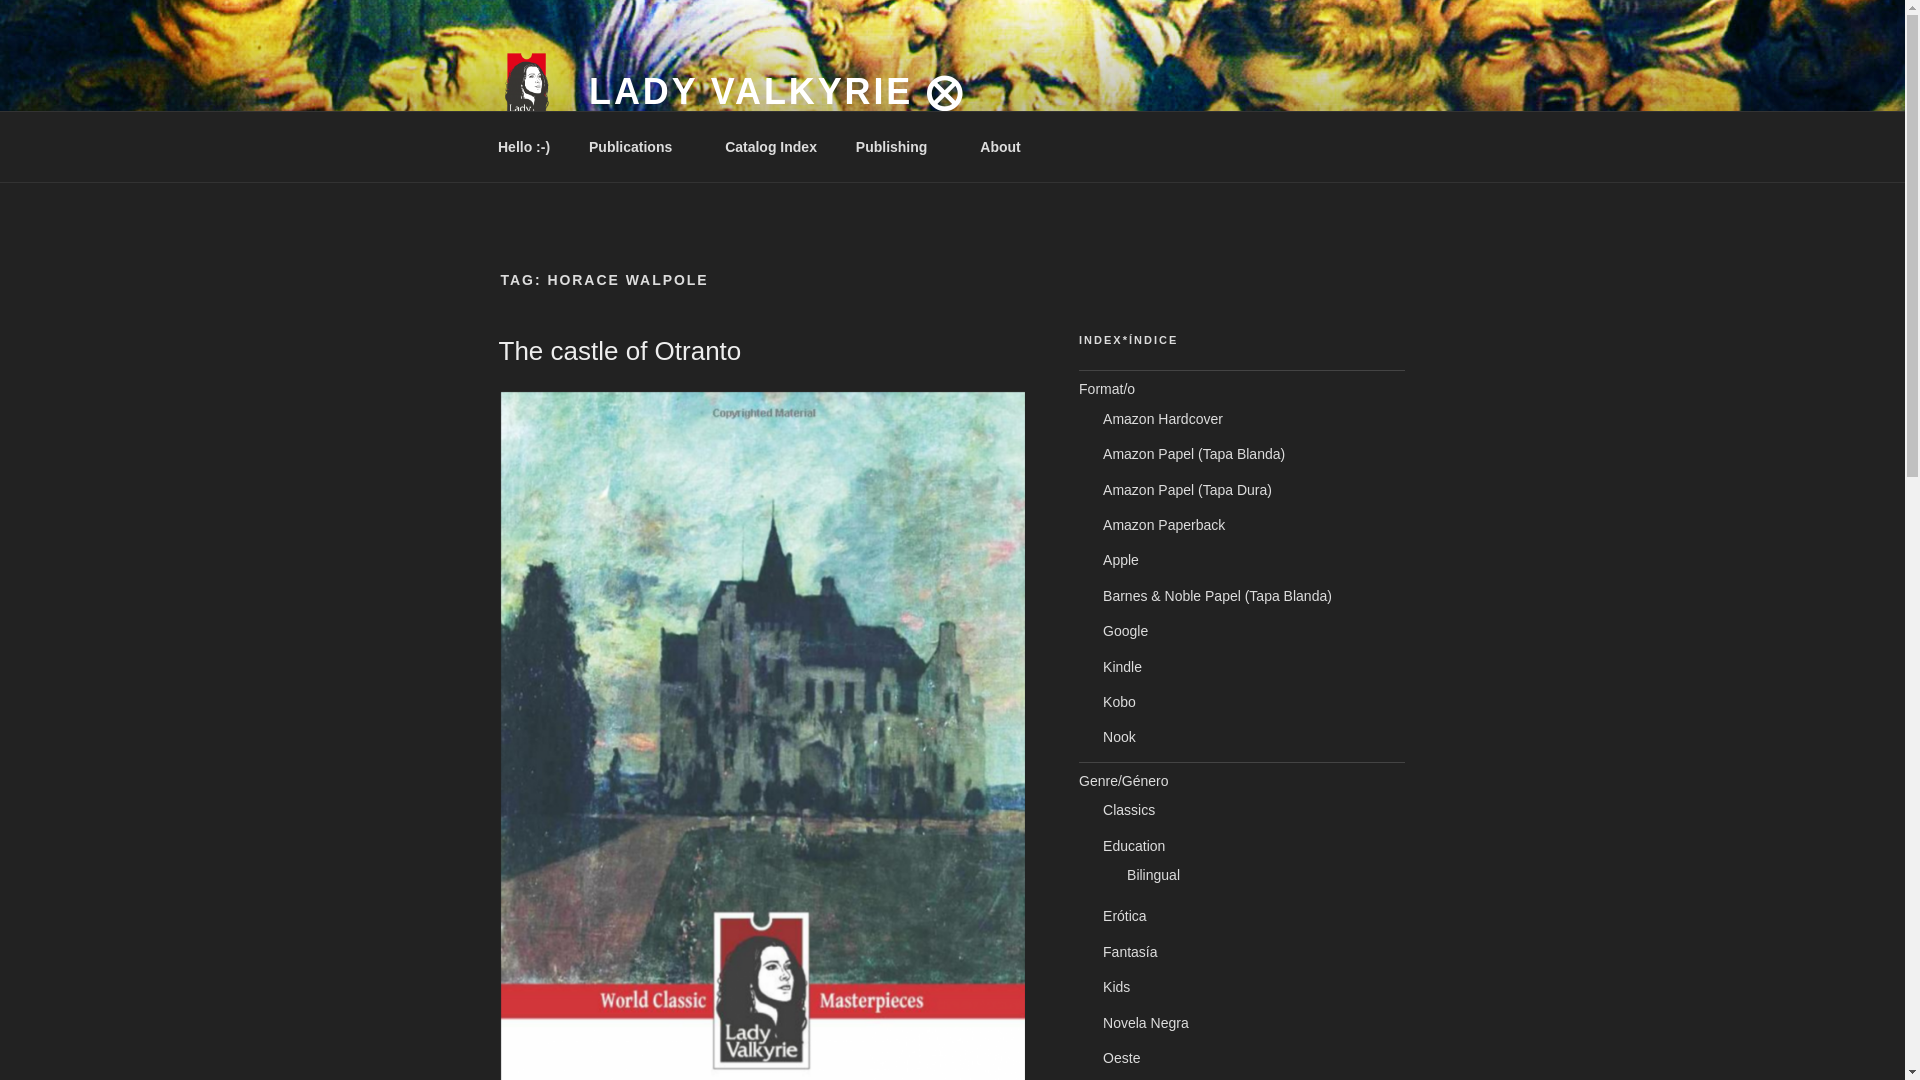  I want to click on Kobo, so click(1119, 702).